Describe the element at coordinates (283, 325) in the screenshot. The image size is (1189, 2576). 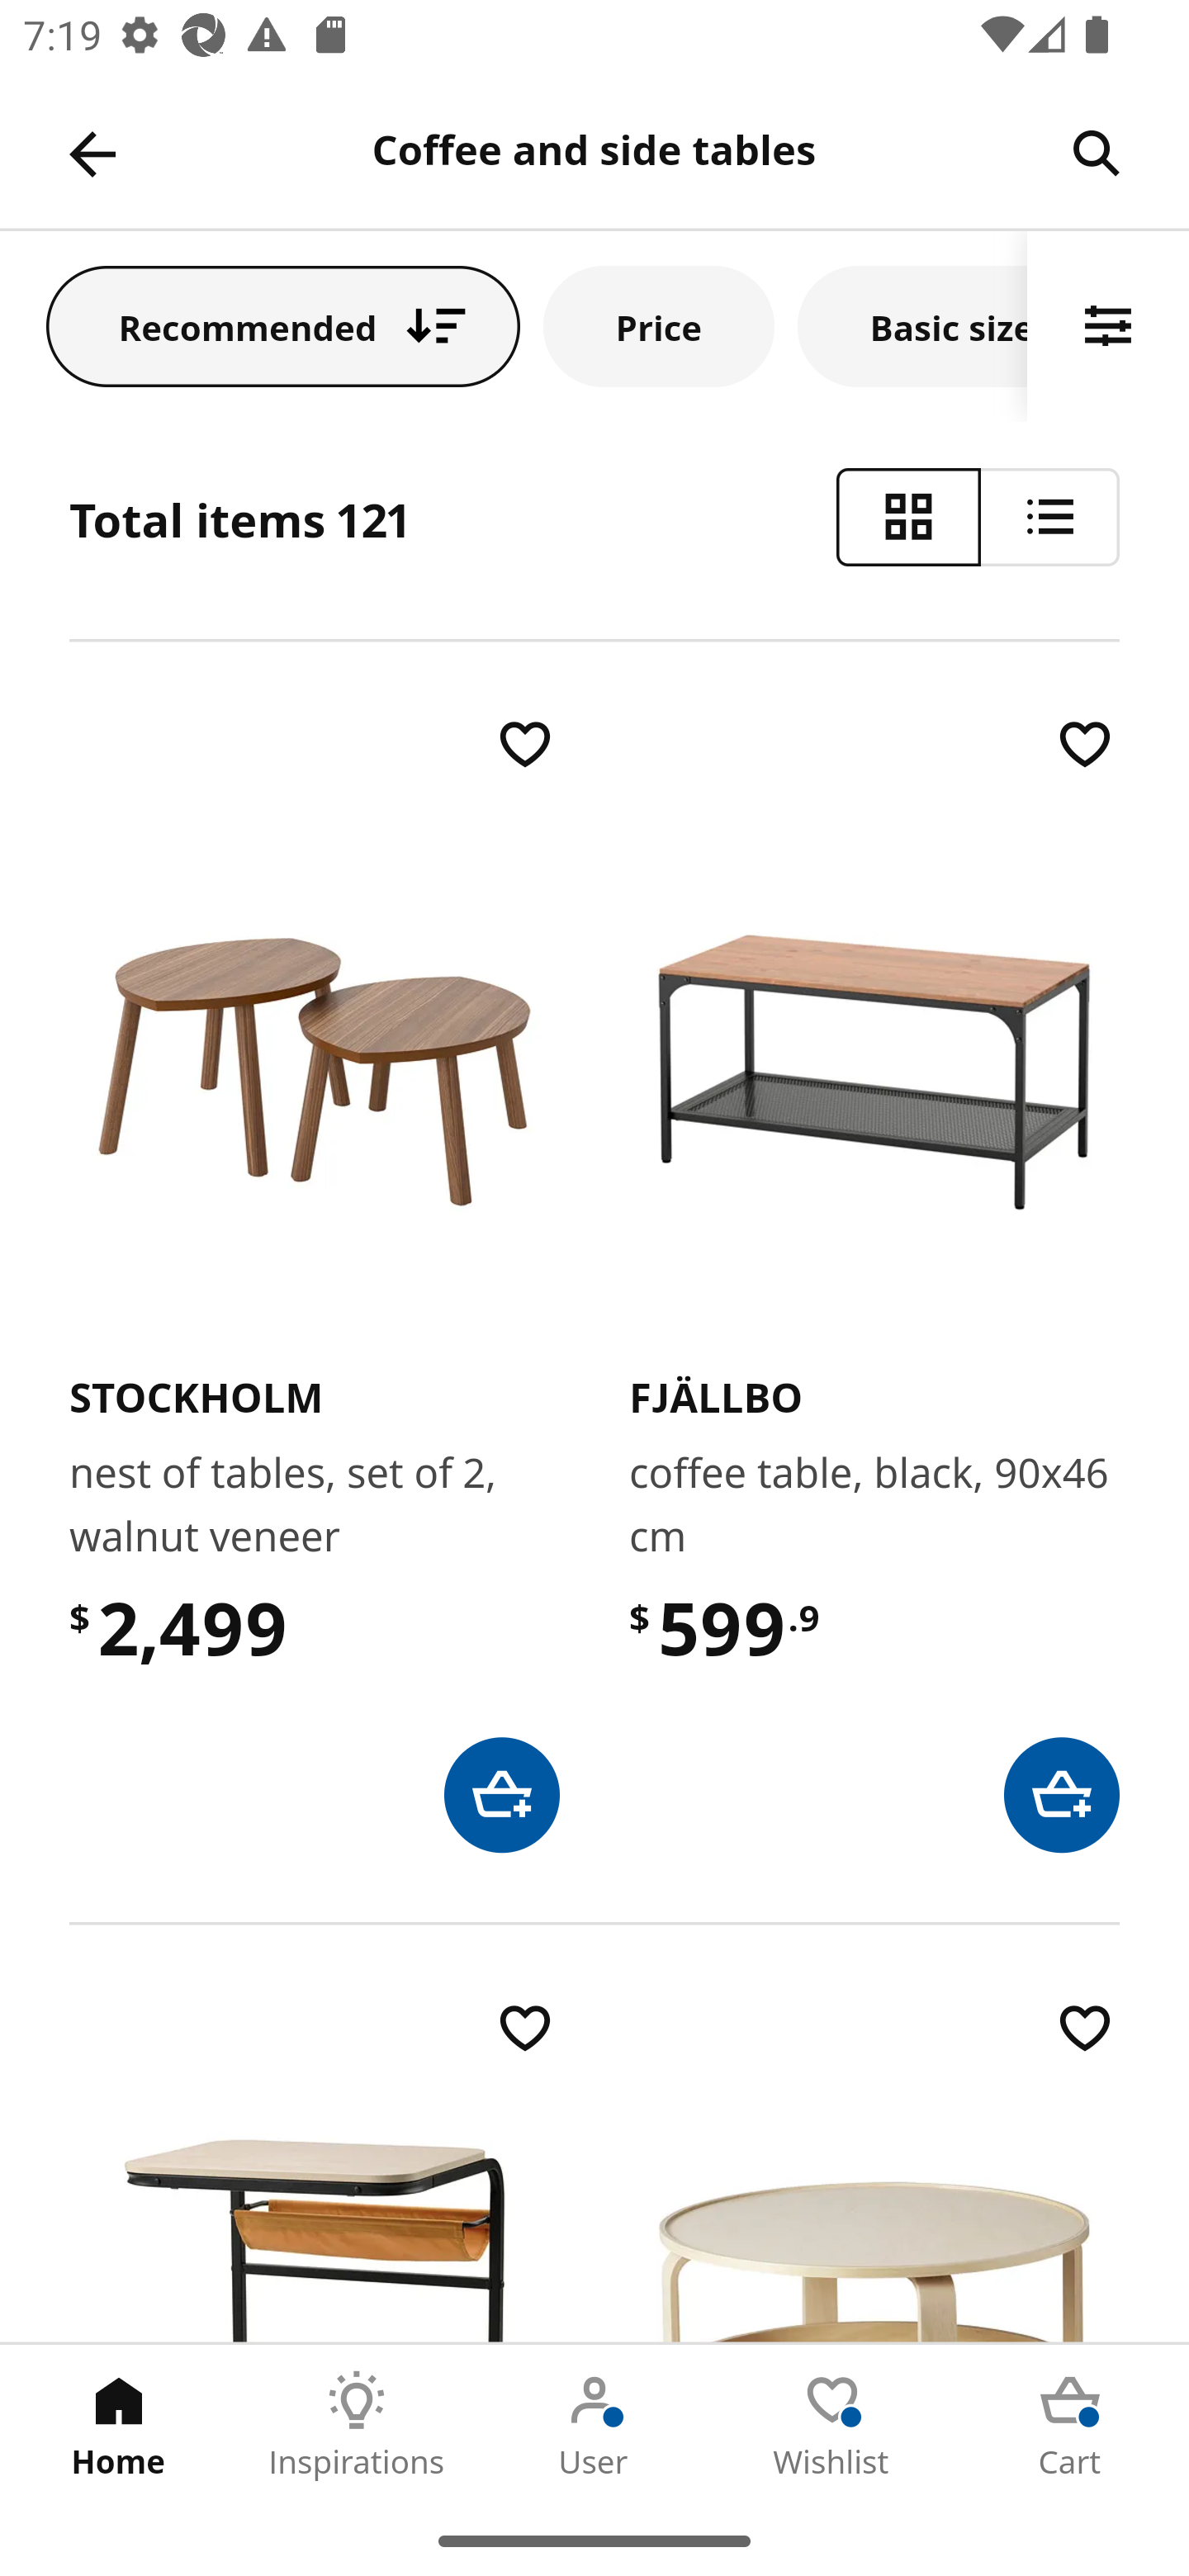
I see `Recommended` at that location.